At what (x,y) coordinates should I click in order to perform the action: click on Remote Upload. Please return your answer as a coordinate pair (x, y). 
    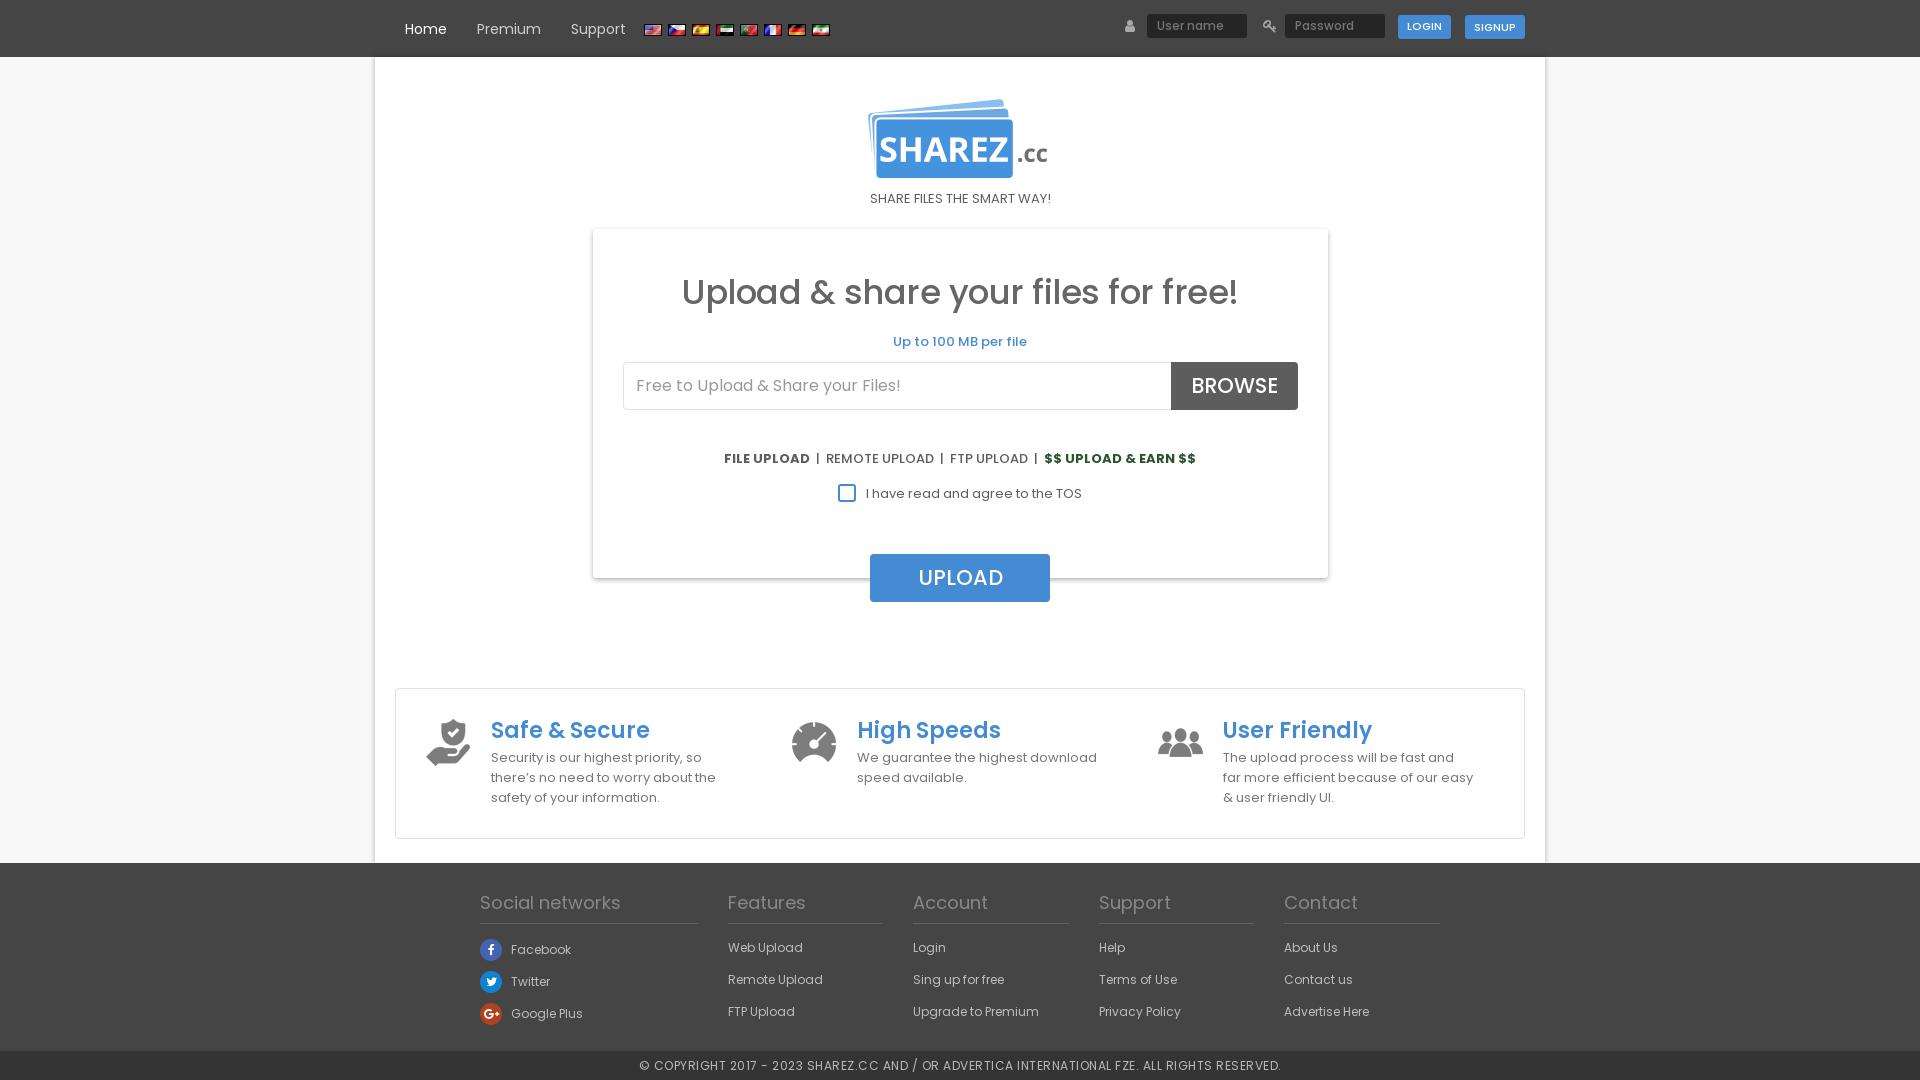
    Looking at the image, I should click on (776, 980).